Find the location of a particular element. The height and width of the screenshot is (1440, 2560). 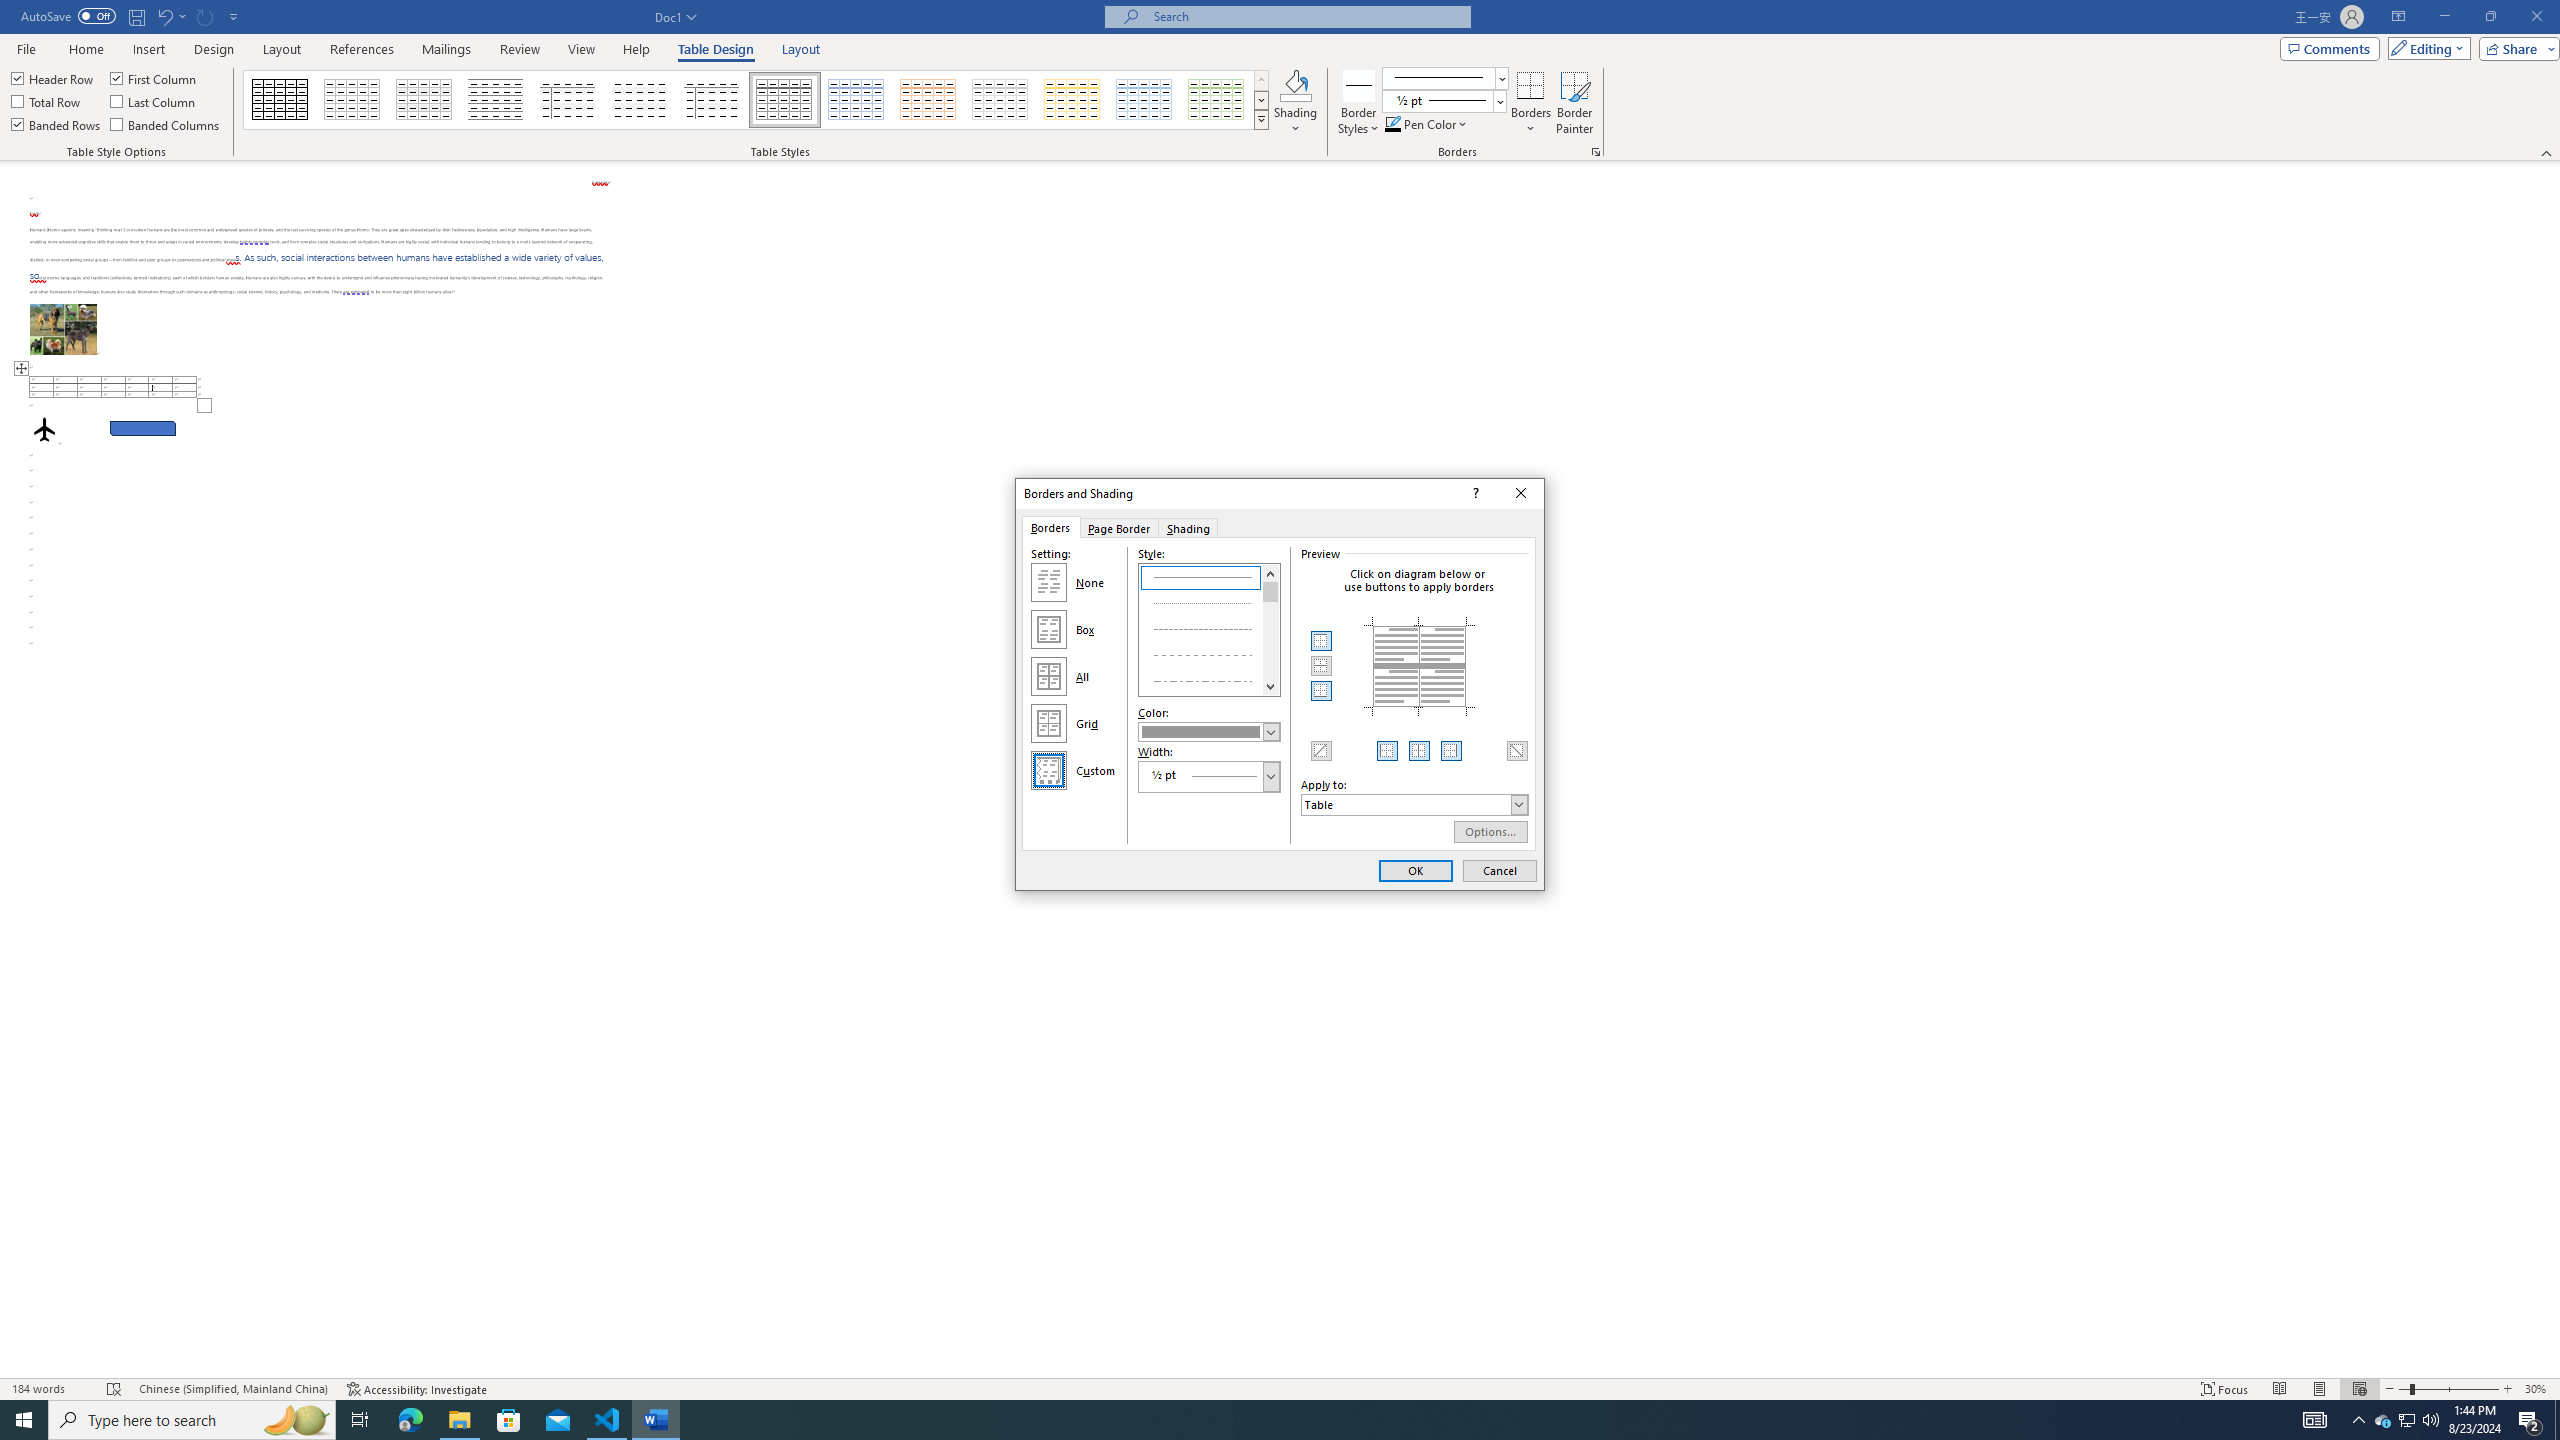

Airplane with solid fill is located at coordinates (44, 428).